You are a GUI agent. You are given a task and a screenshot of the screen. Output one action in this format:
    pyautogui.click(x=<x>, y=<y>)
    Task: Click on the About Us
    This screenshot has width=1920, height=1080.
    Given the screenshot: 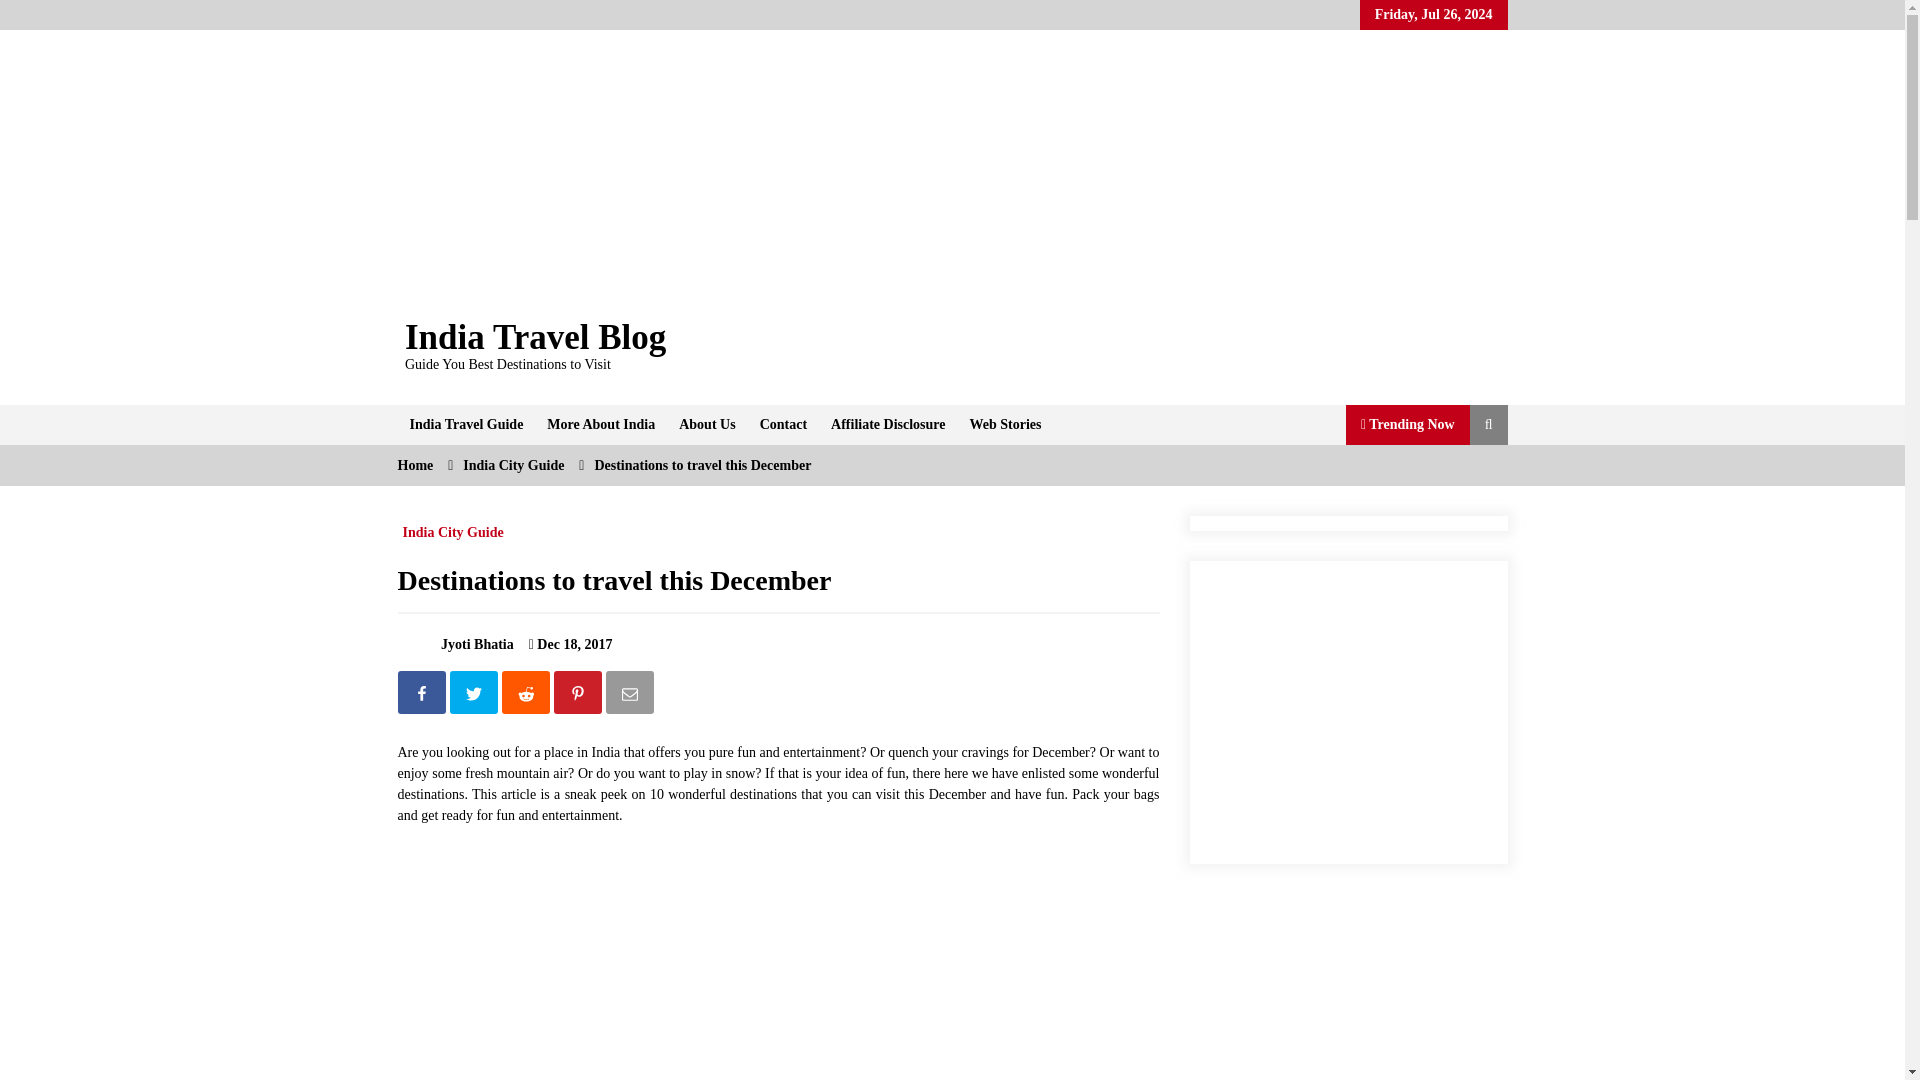 What is the action you would take?
    pyautogui.click(x=706, y=424)
    